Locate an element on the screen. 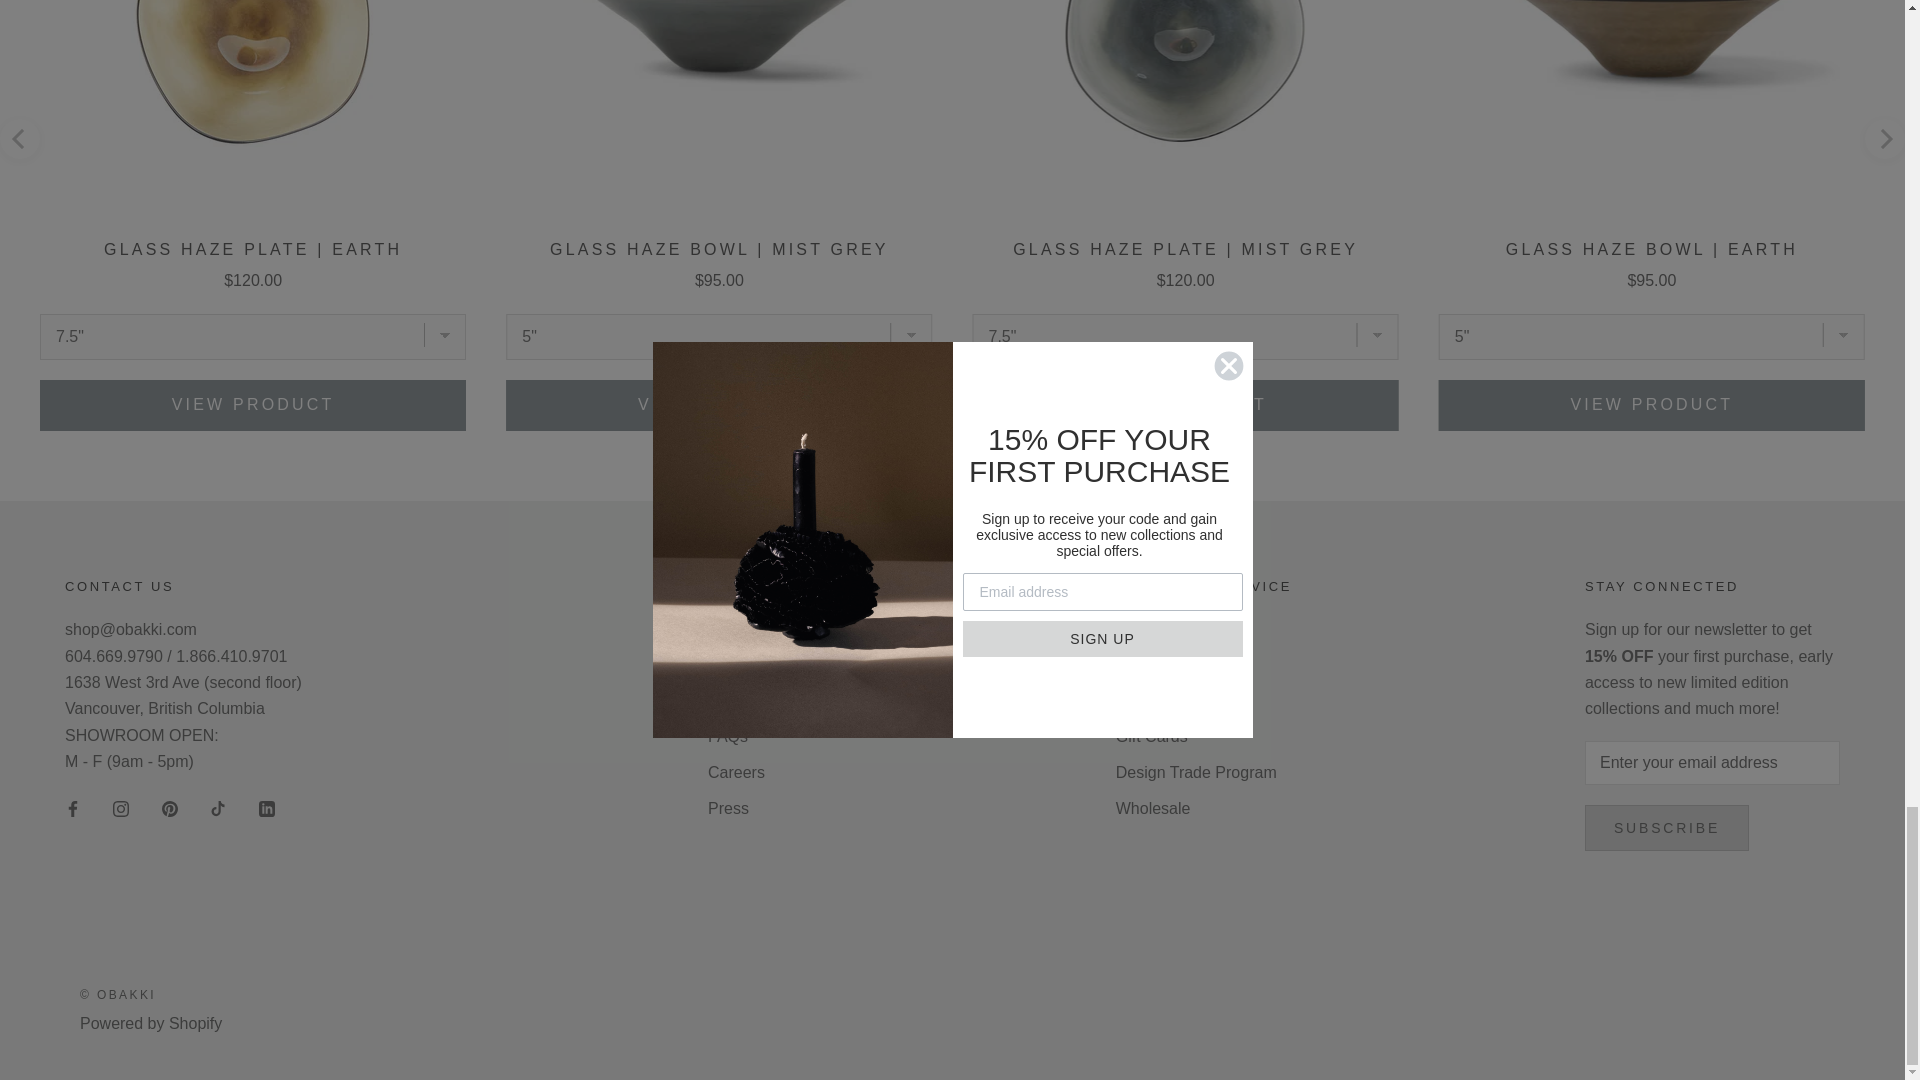  Select product variant is located at coordinates (253, 336).